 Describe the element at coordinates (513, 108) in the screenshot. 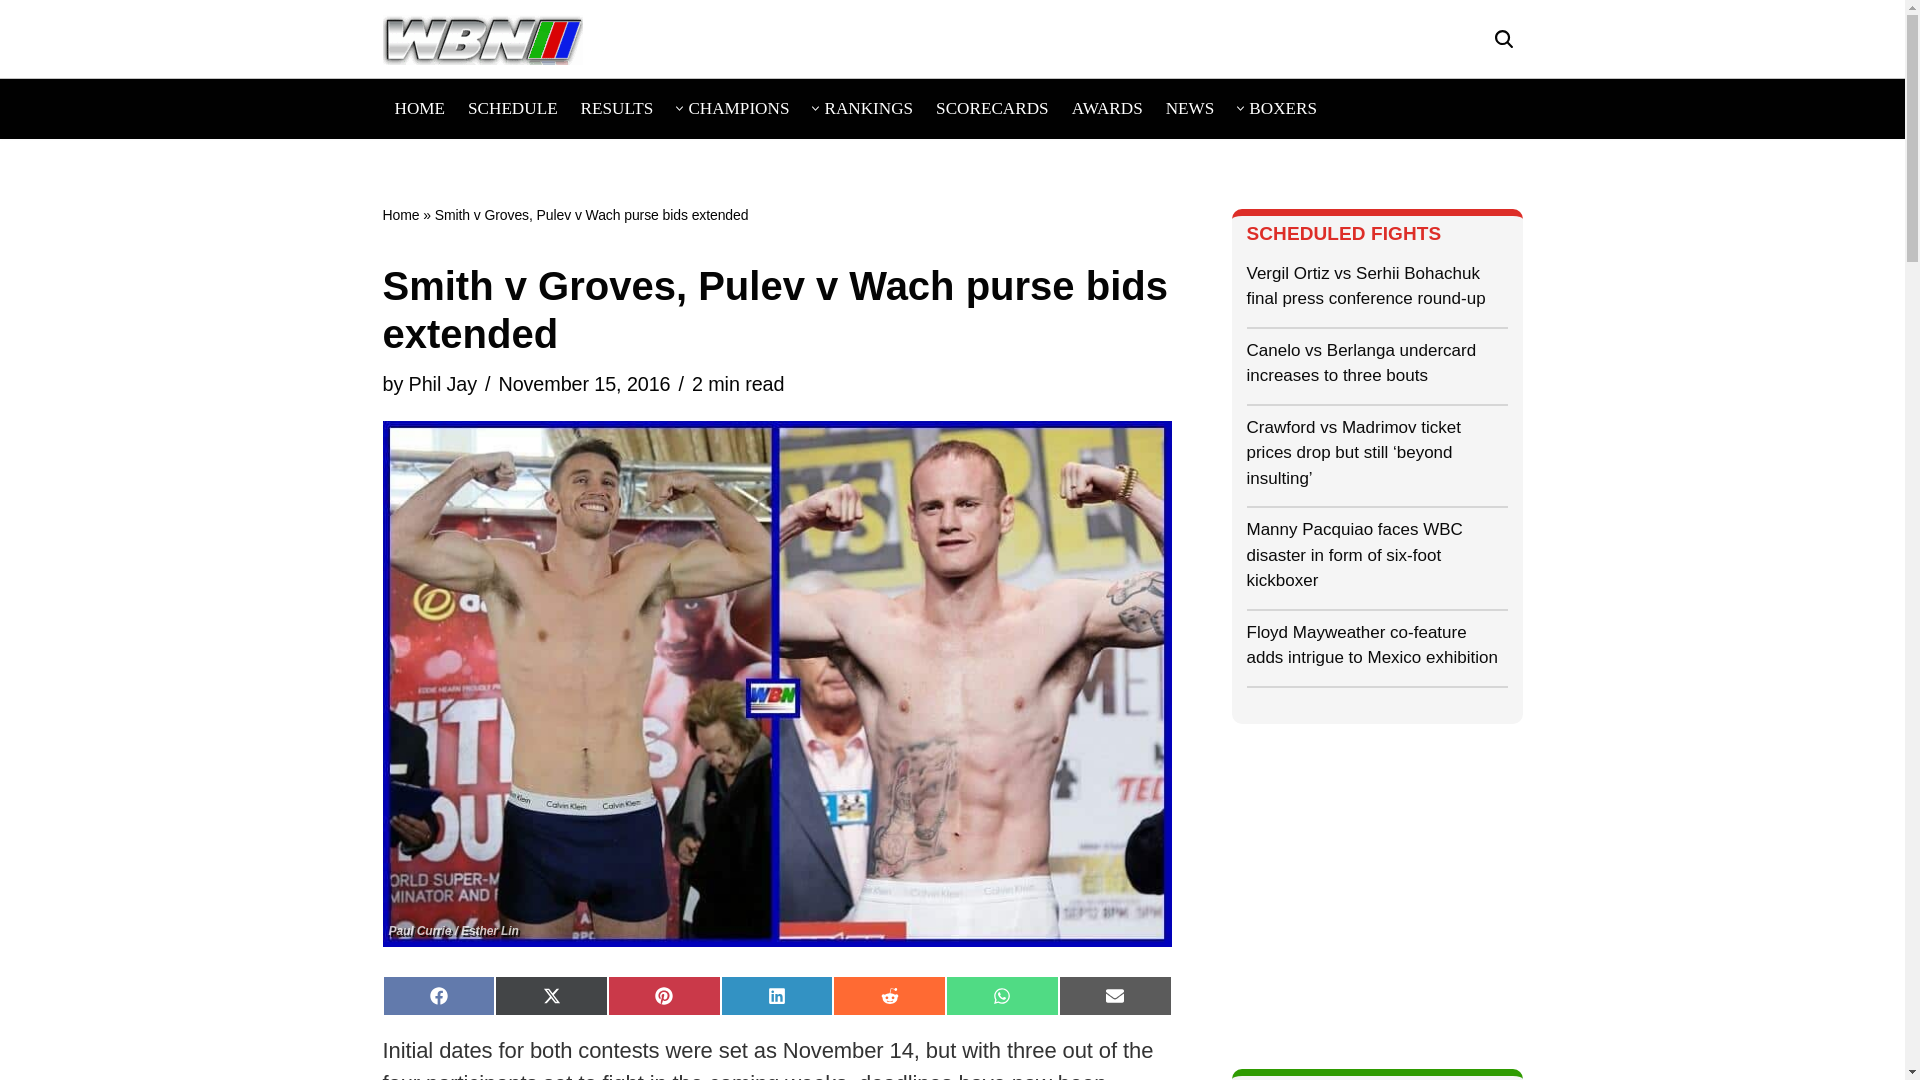

I see `SCHEDULE` at that location.